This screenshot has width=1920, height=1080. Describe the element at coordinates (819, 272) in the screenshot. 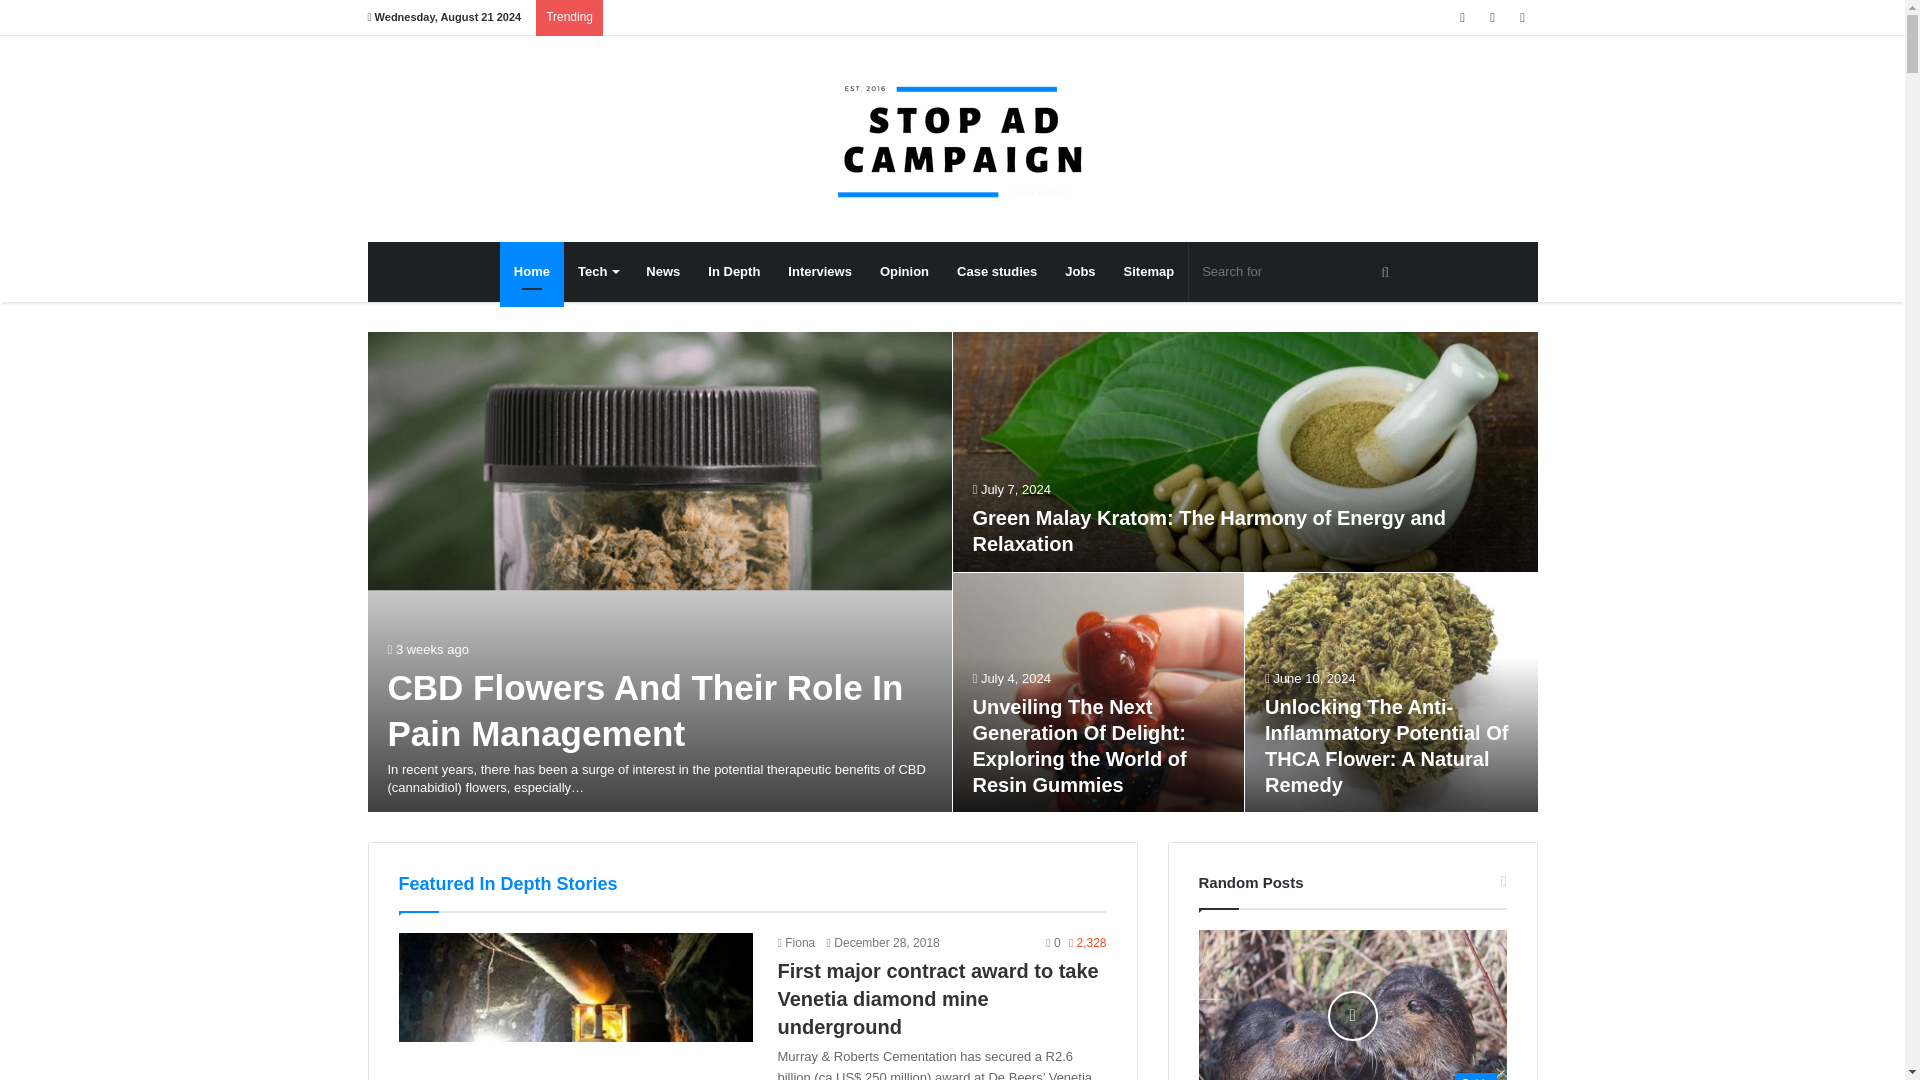

I see `Interviews` at that location.